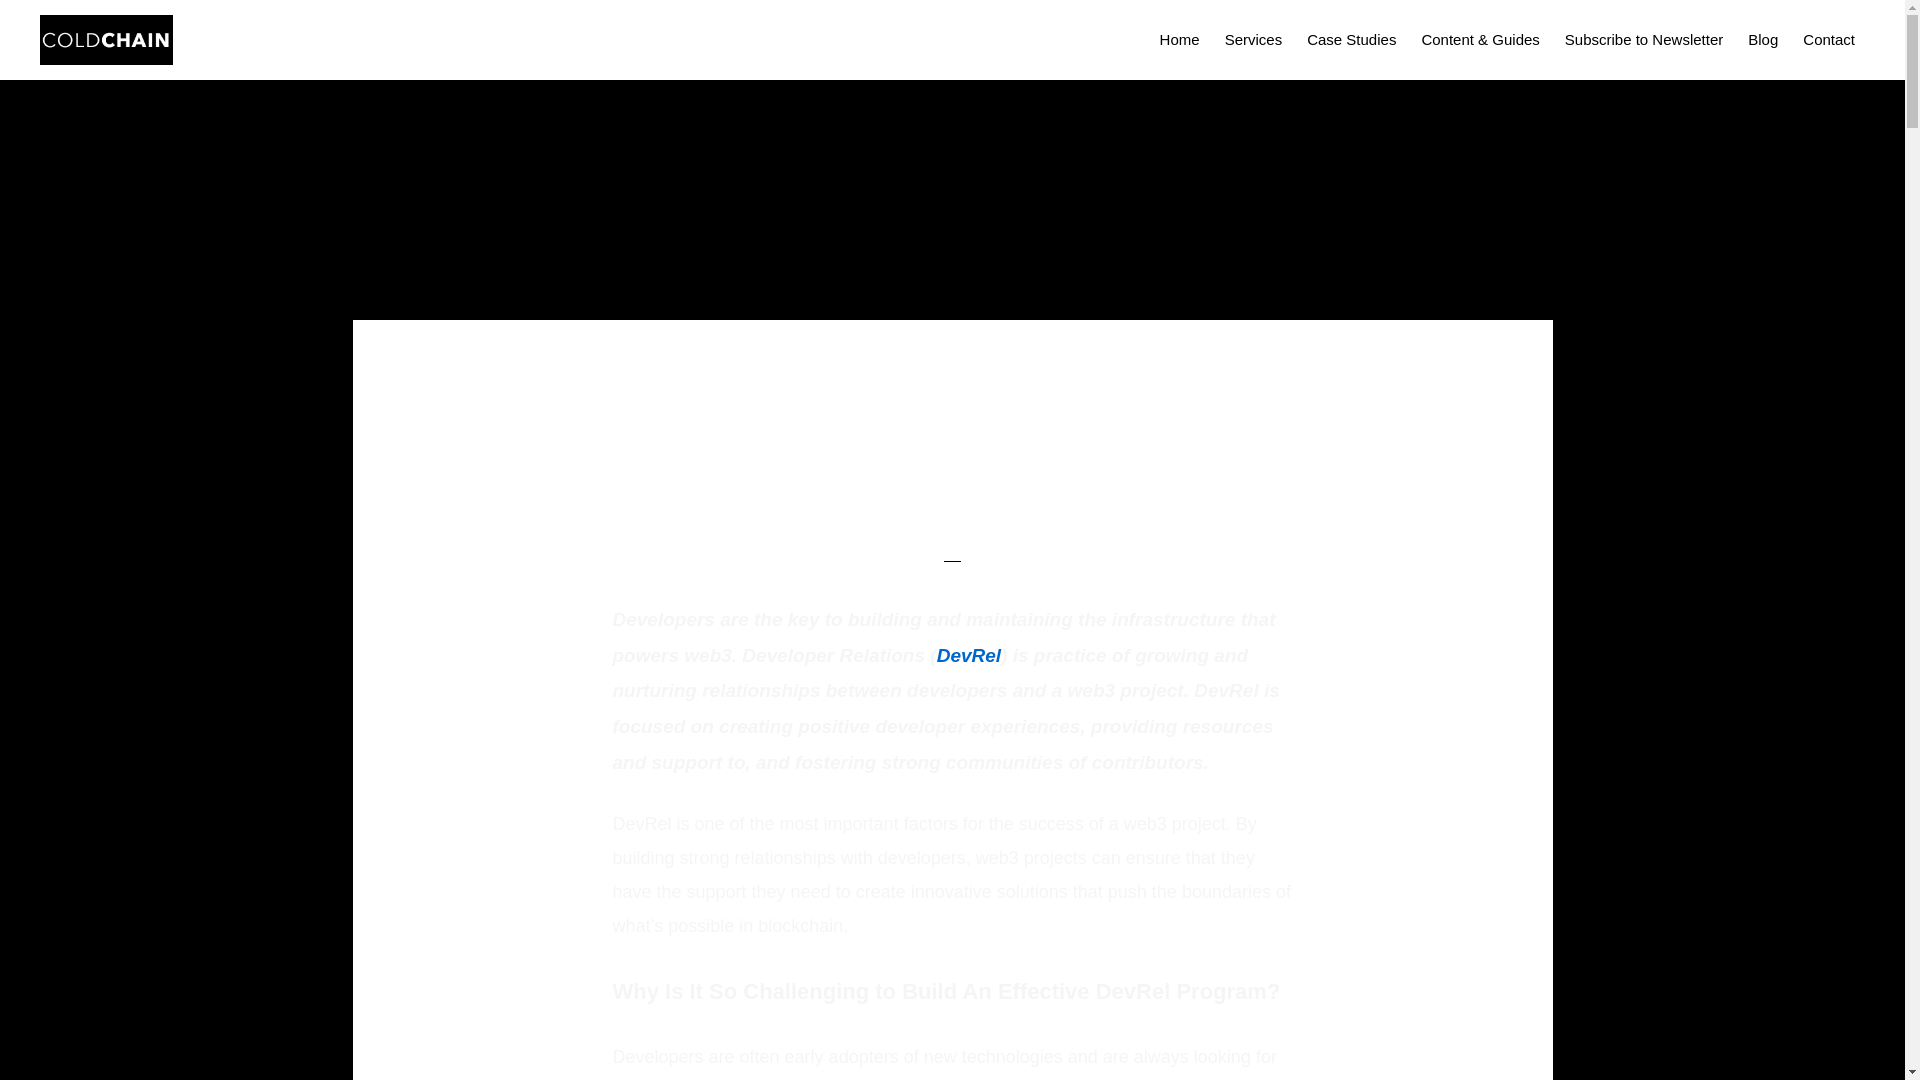 The image size is (1920, 1080). What do you see at coordinates (1762, 38) in the screenshot?
I see `Blog` at bounding box center [1762, 38].